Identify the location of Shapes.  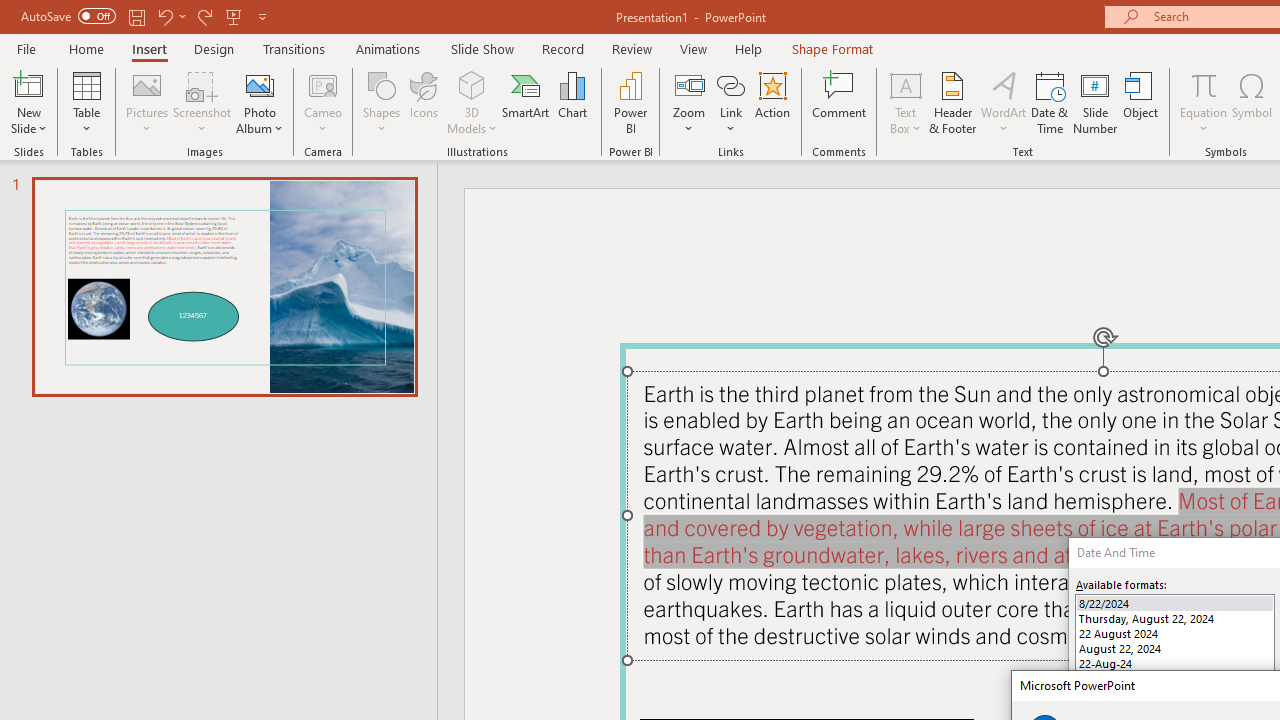
(382, 102).